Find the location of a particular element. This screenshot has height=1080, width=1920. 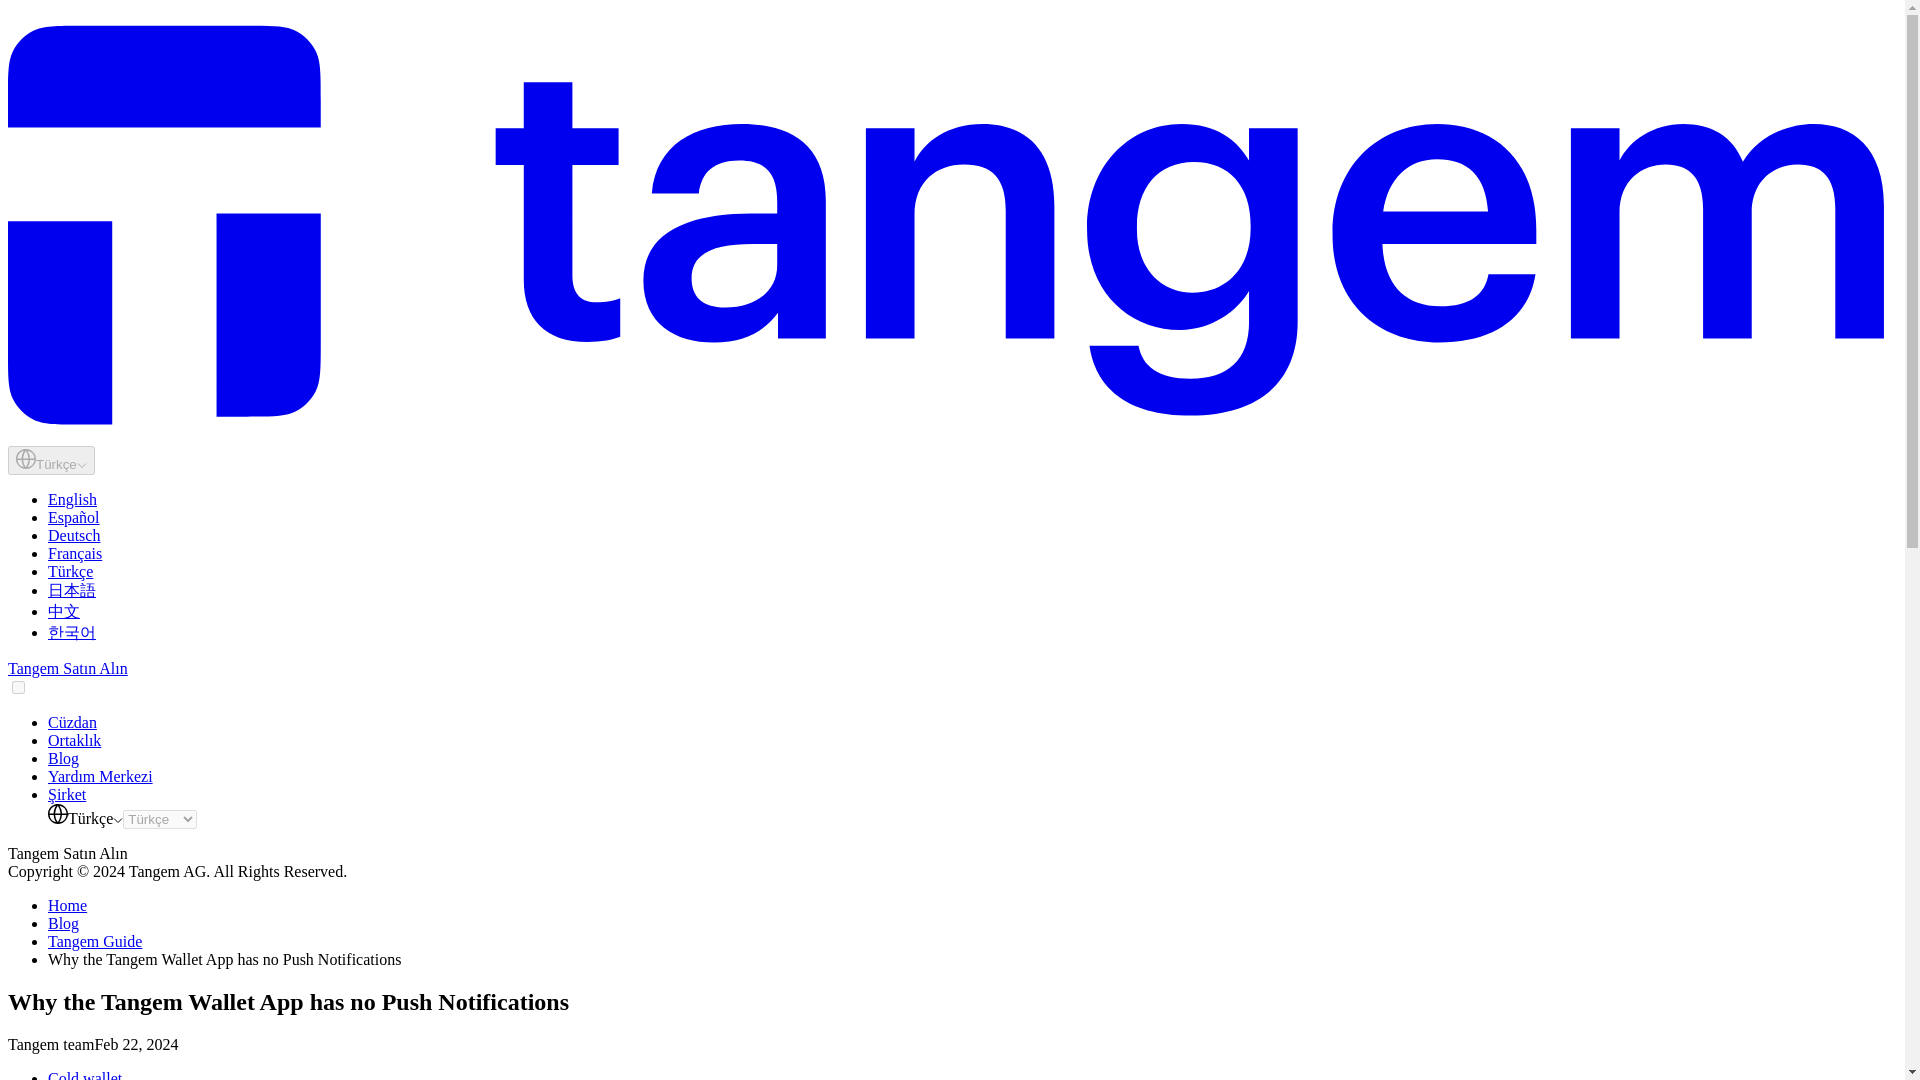

Deutsch is located at coordinates (74, 536).